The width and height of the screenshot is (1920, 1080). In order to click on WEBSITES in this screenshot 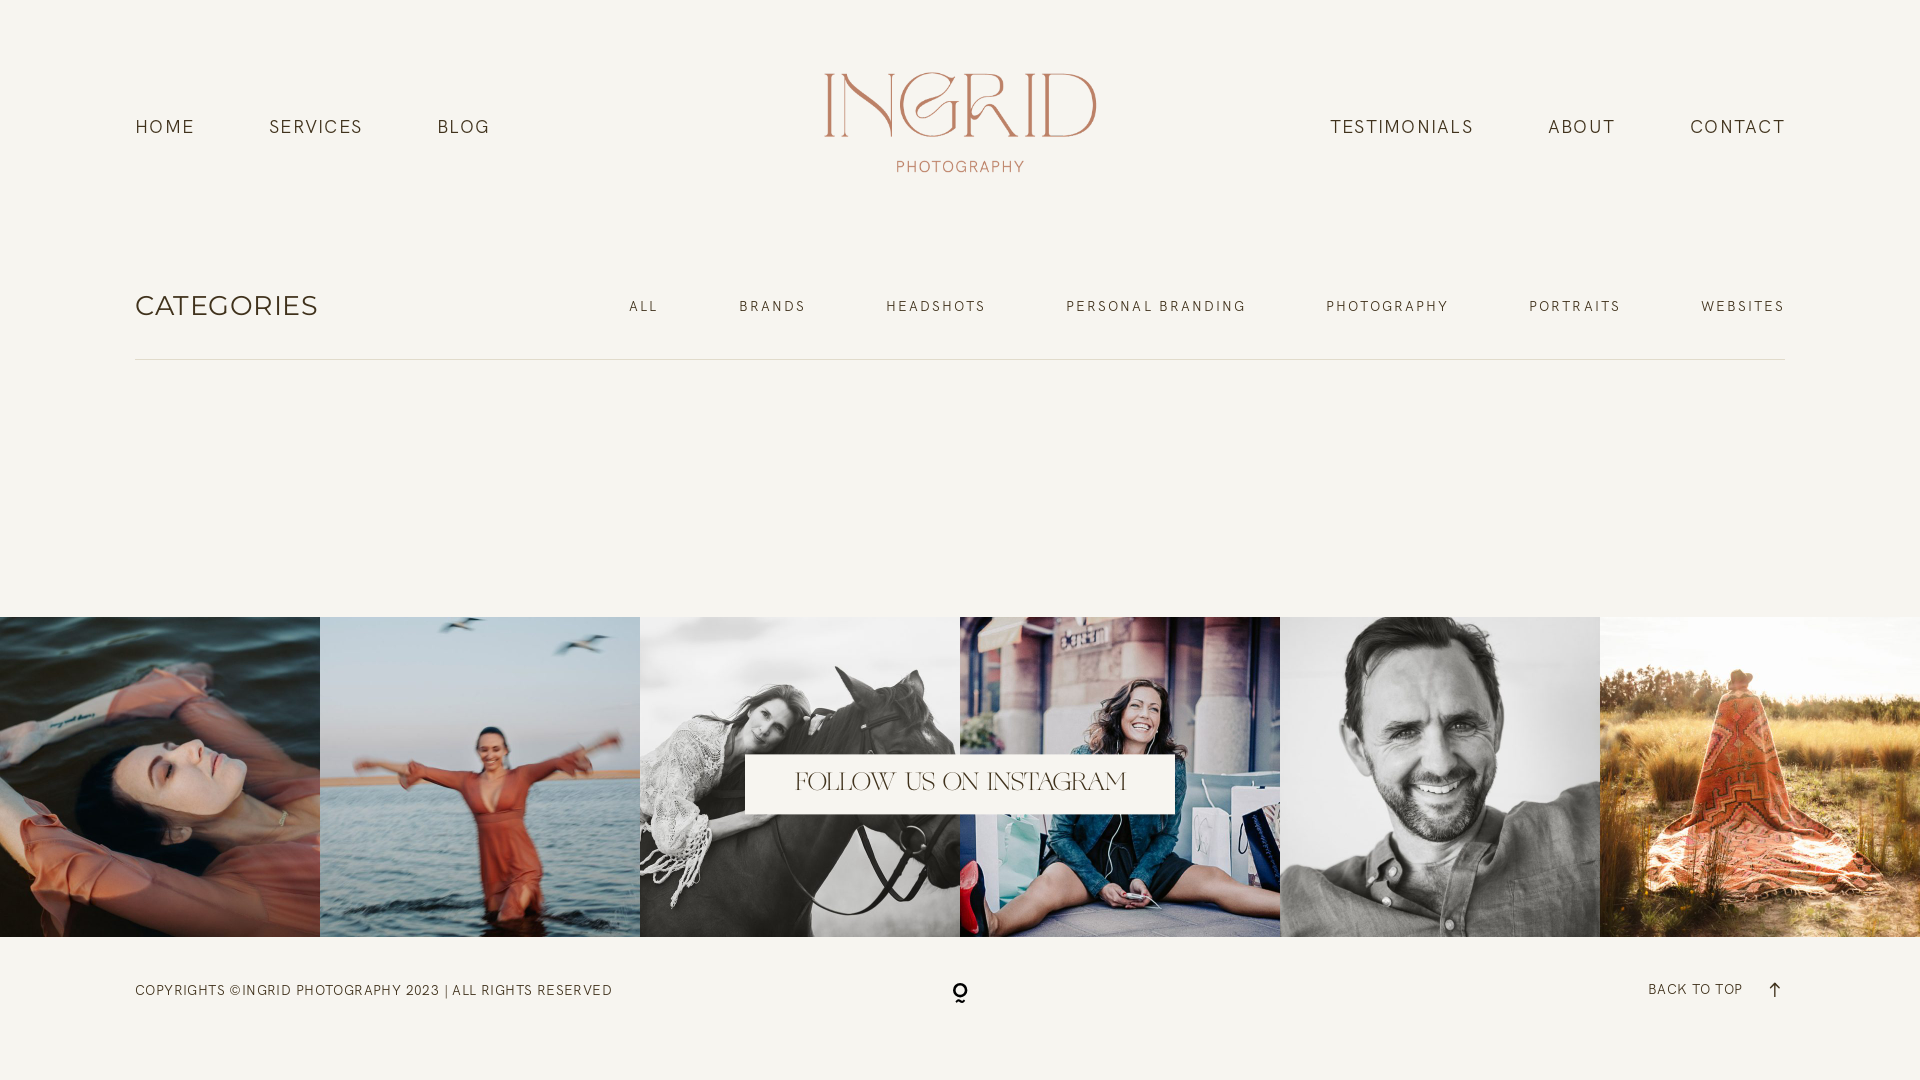, I will do `click(1743, 306)`.